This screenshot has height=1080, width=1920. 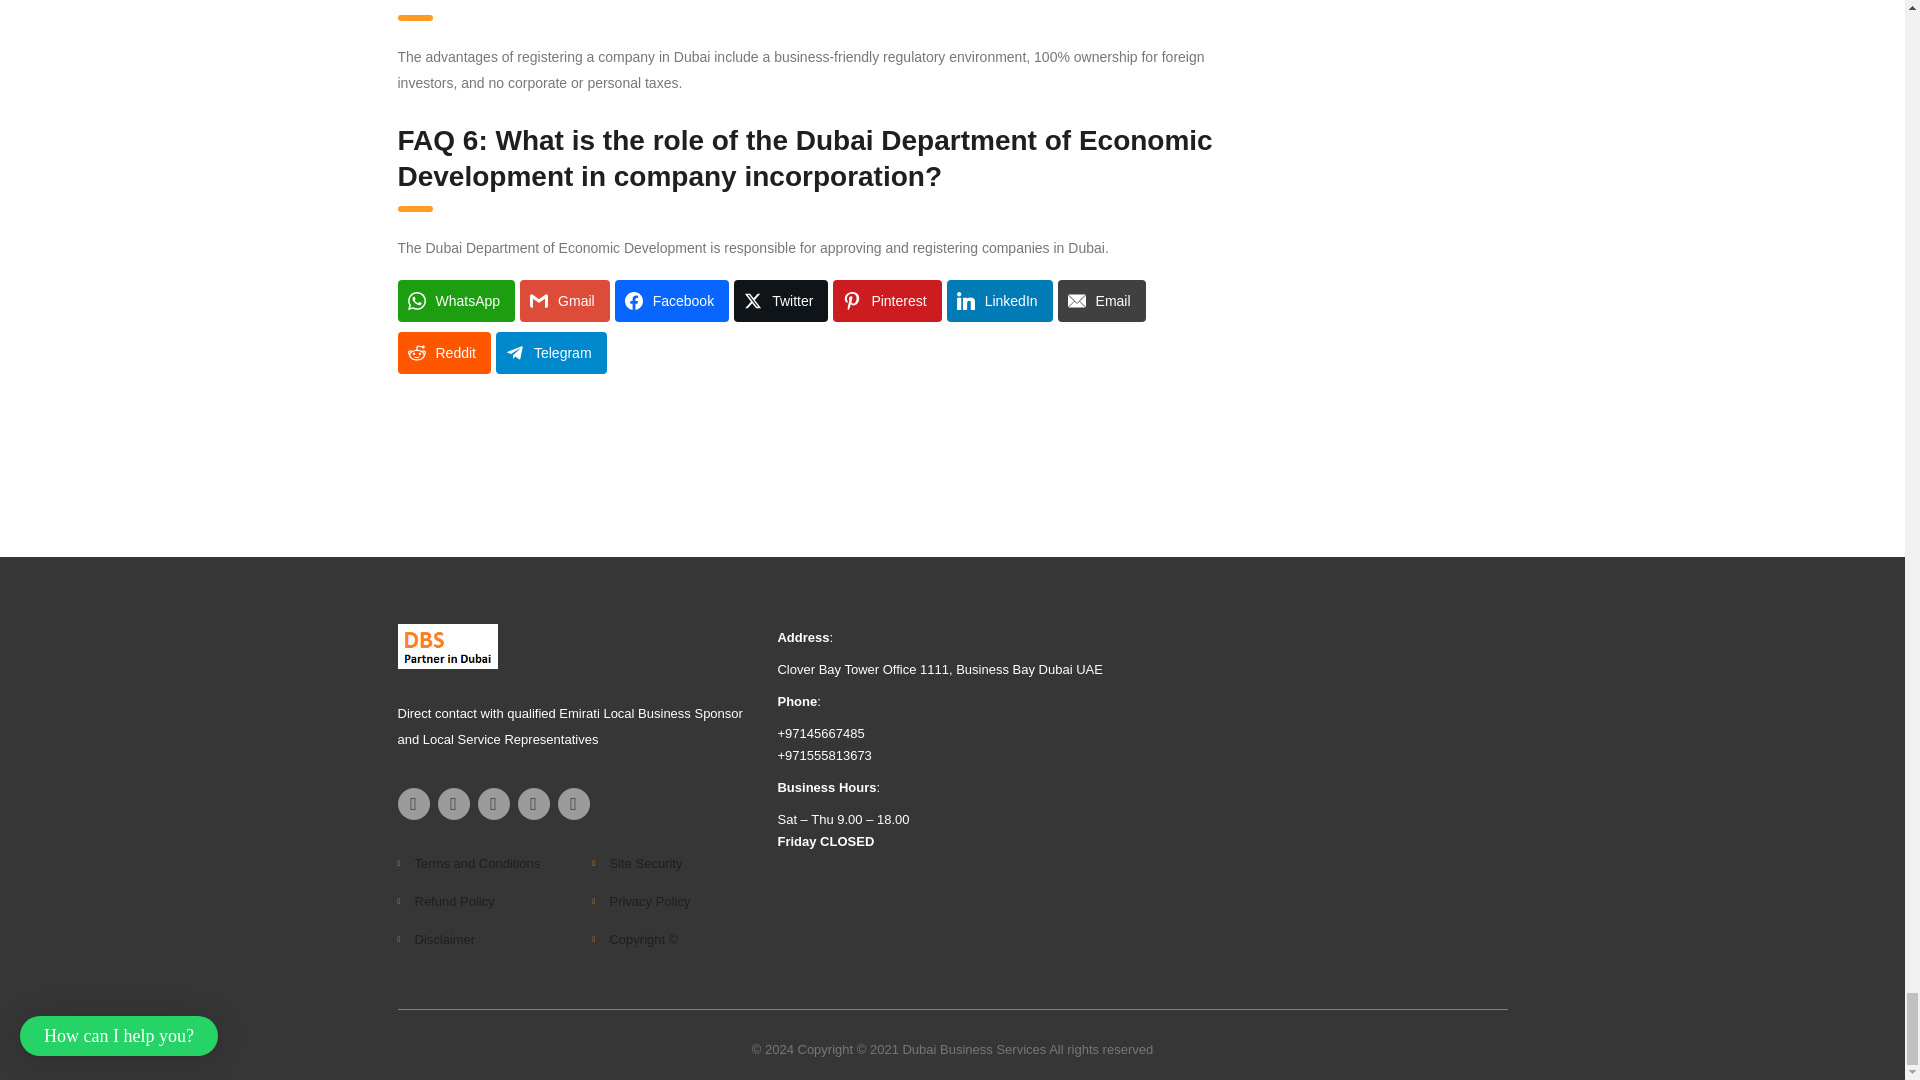 What do you see at coordinates (550, 352) in the screenshot?
I see `Telegram` at bounding box center [550, 352].